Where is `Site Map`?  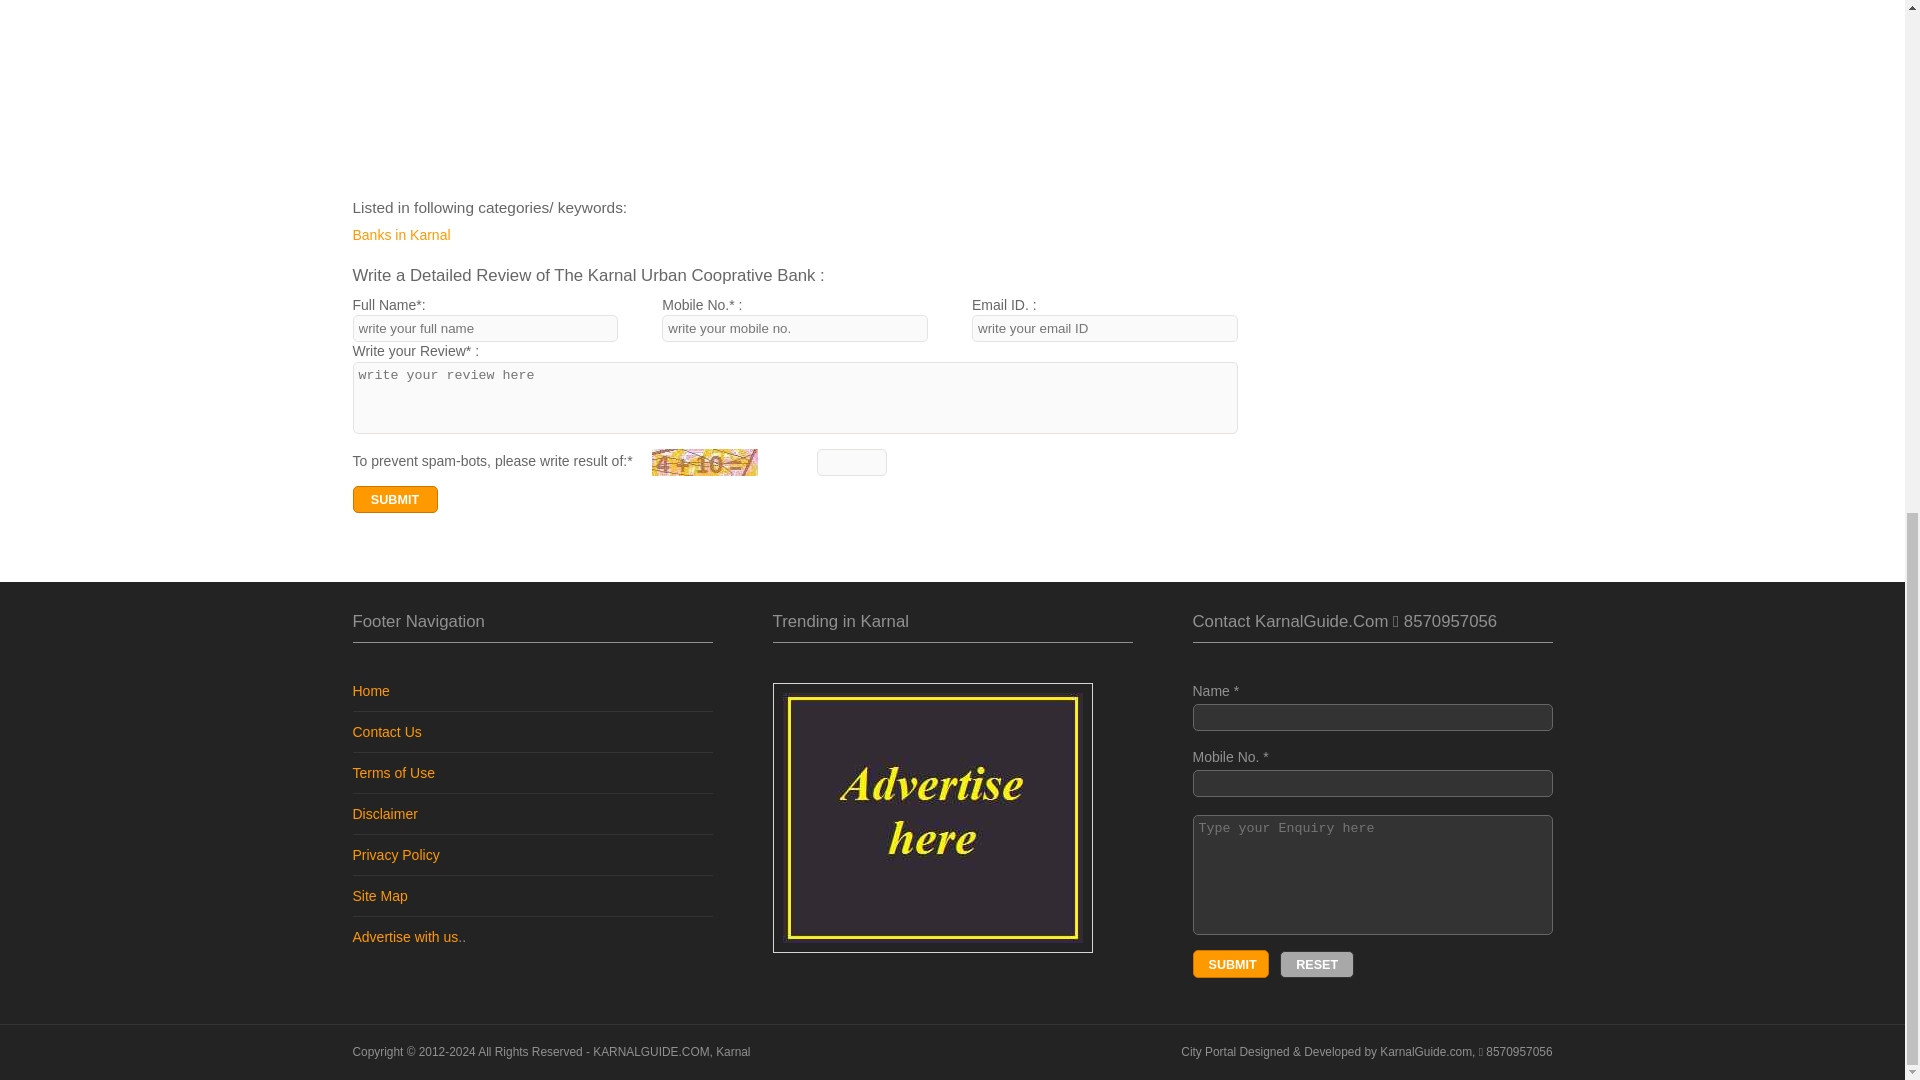
Site Map is located at coordinates (379, 895).